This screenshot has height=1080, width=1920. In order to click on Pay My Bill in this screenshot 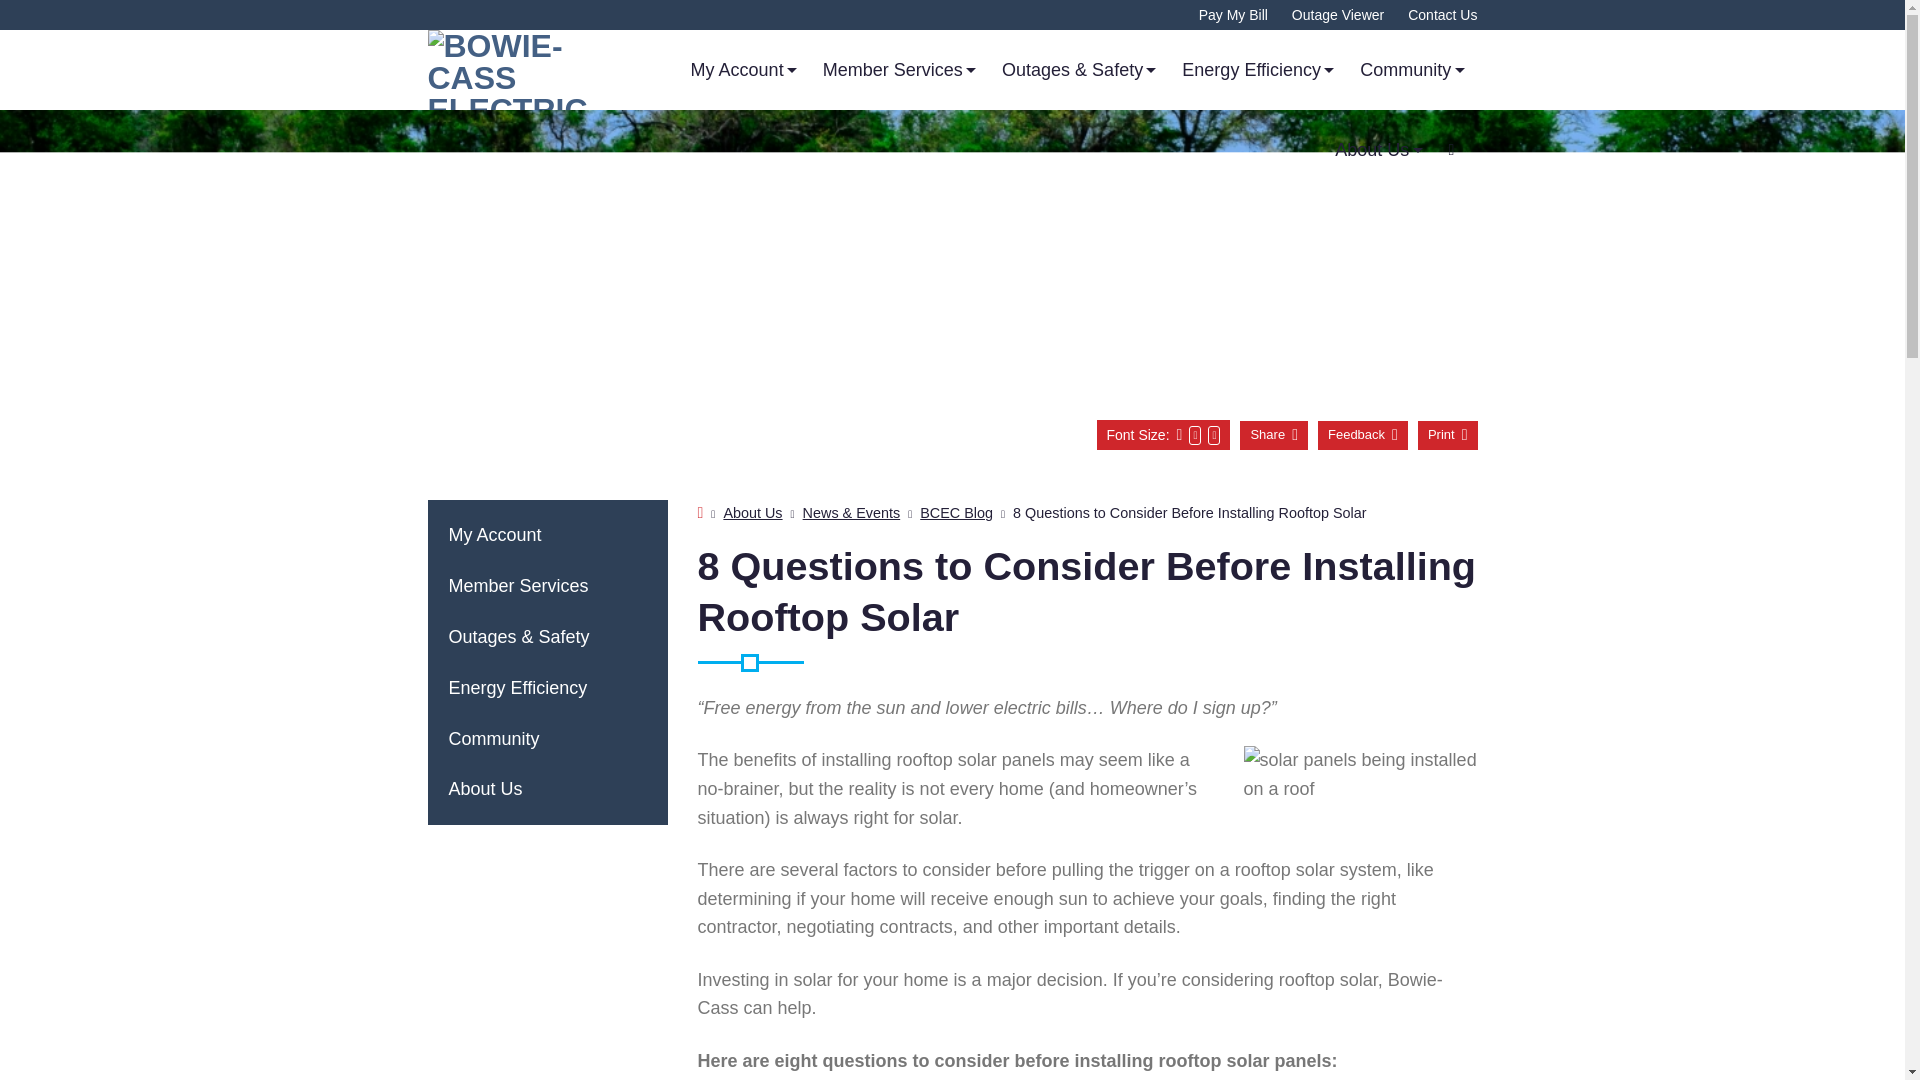, I will do `click(1232, 15)`.